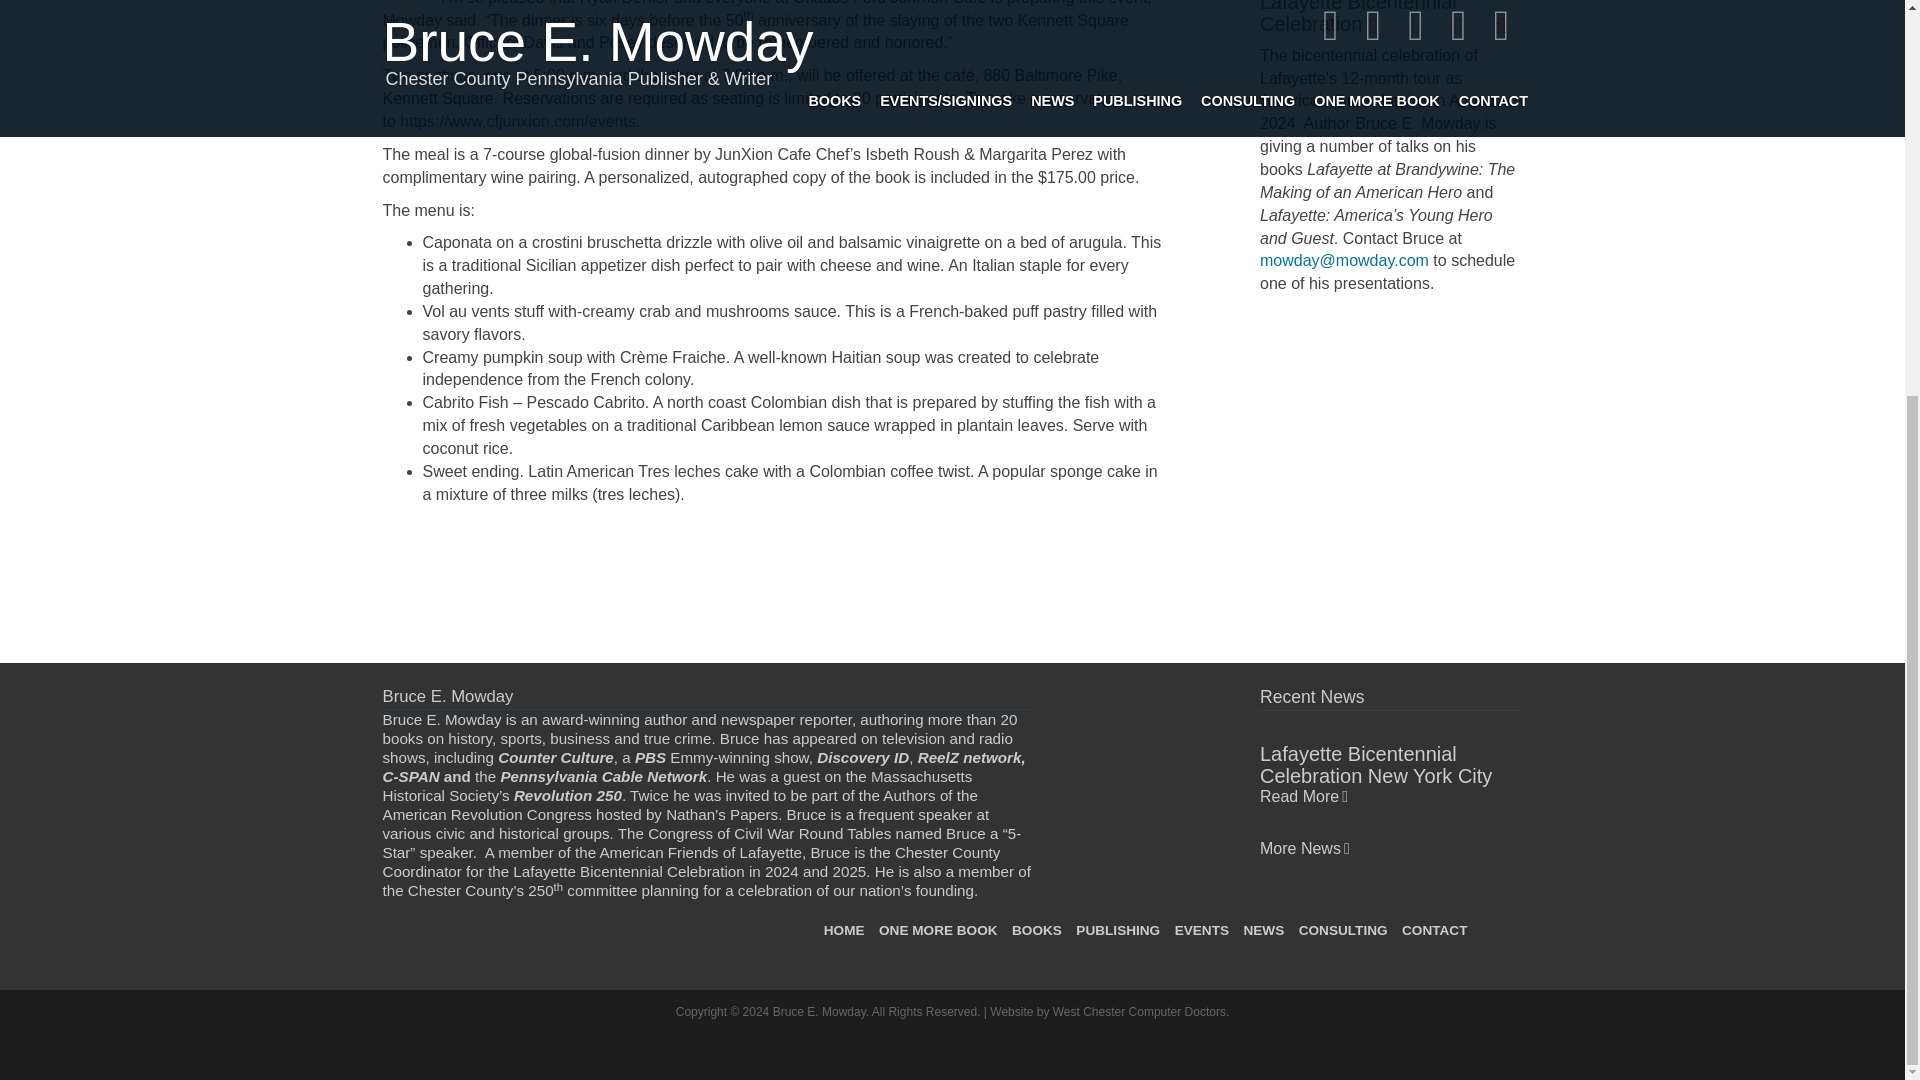 Image resolution: width=1920 pixels, height=1080 pixels. Describe the element at coordinates (938, 930) in the screenshot. I see `ONE MORE BOOK` at that location.